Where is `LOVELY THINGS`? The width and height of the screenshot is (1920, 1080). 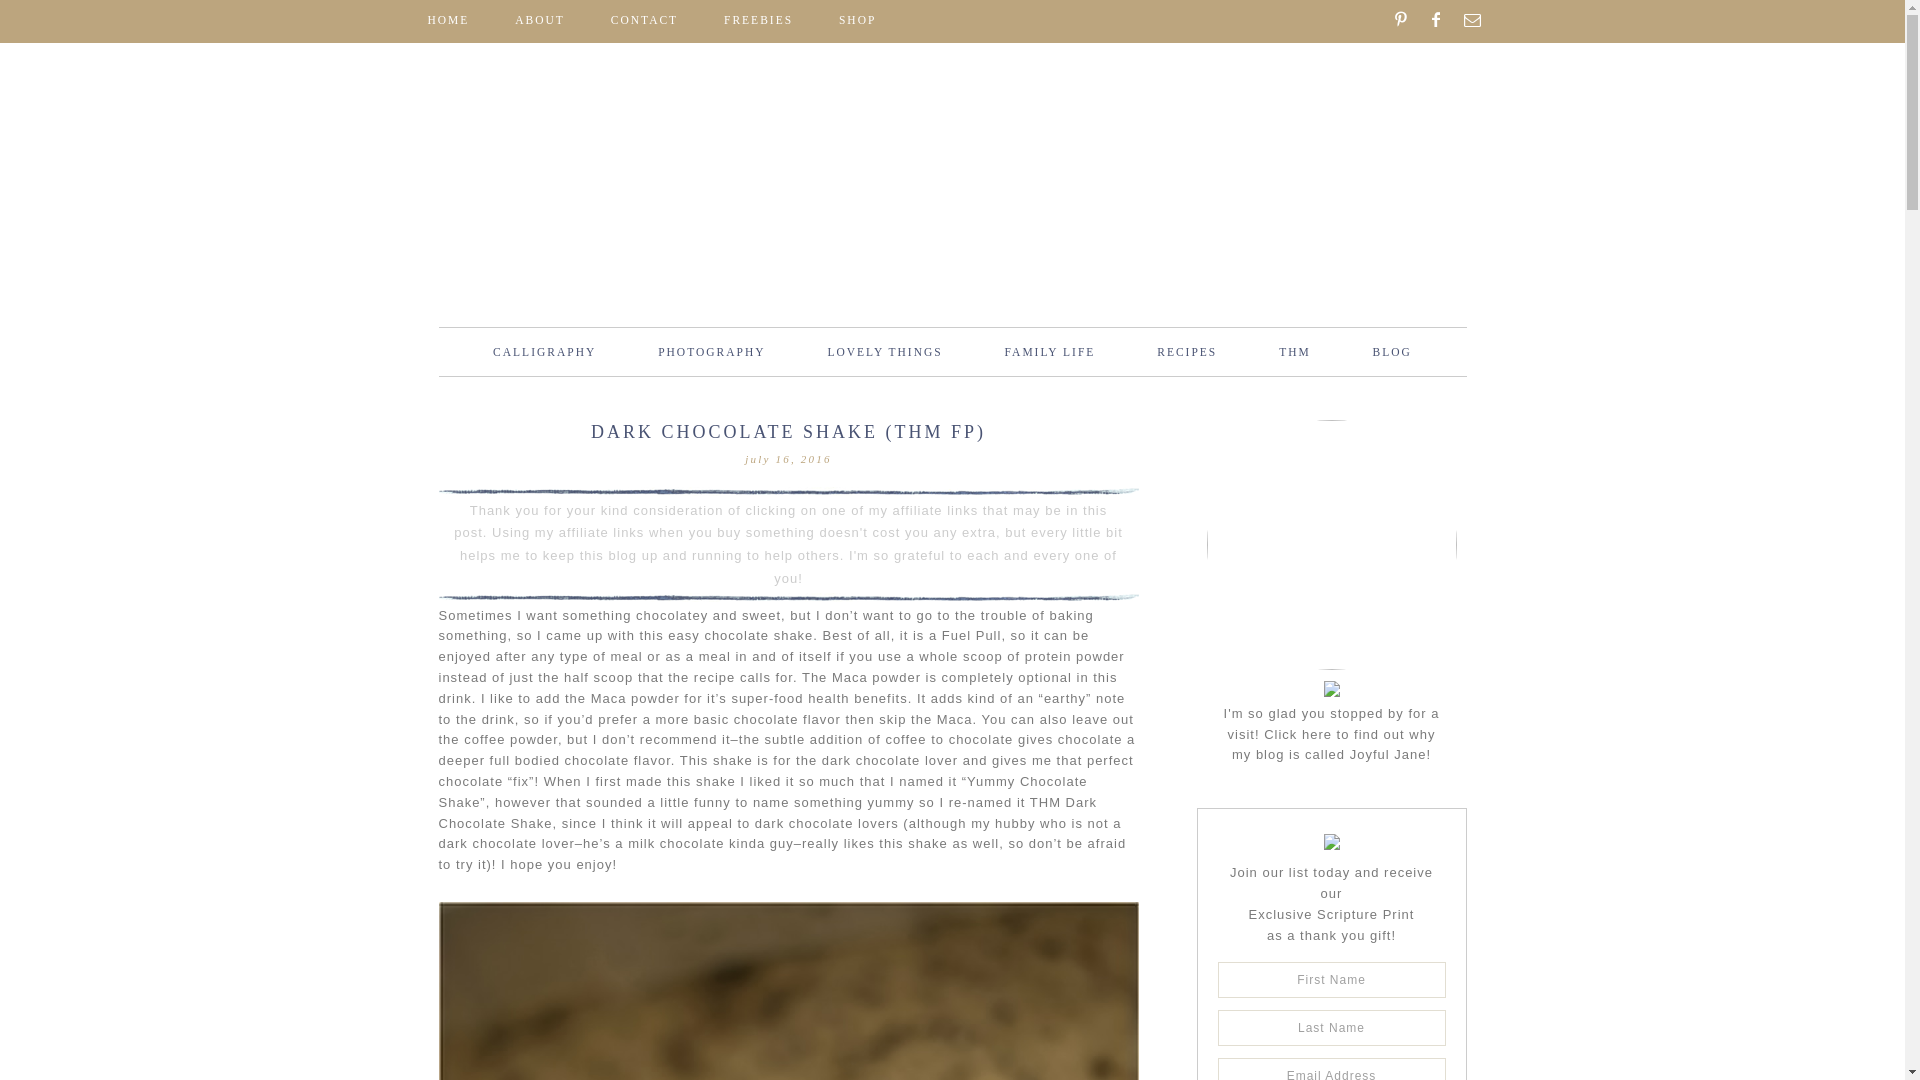 LOVELY THINGS is located at coordinates (884, 352).